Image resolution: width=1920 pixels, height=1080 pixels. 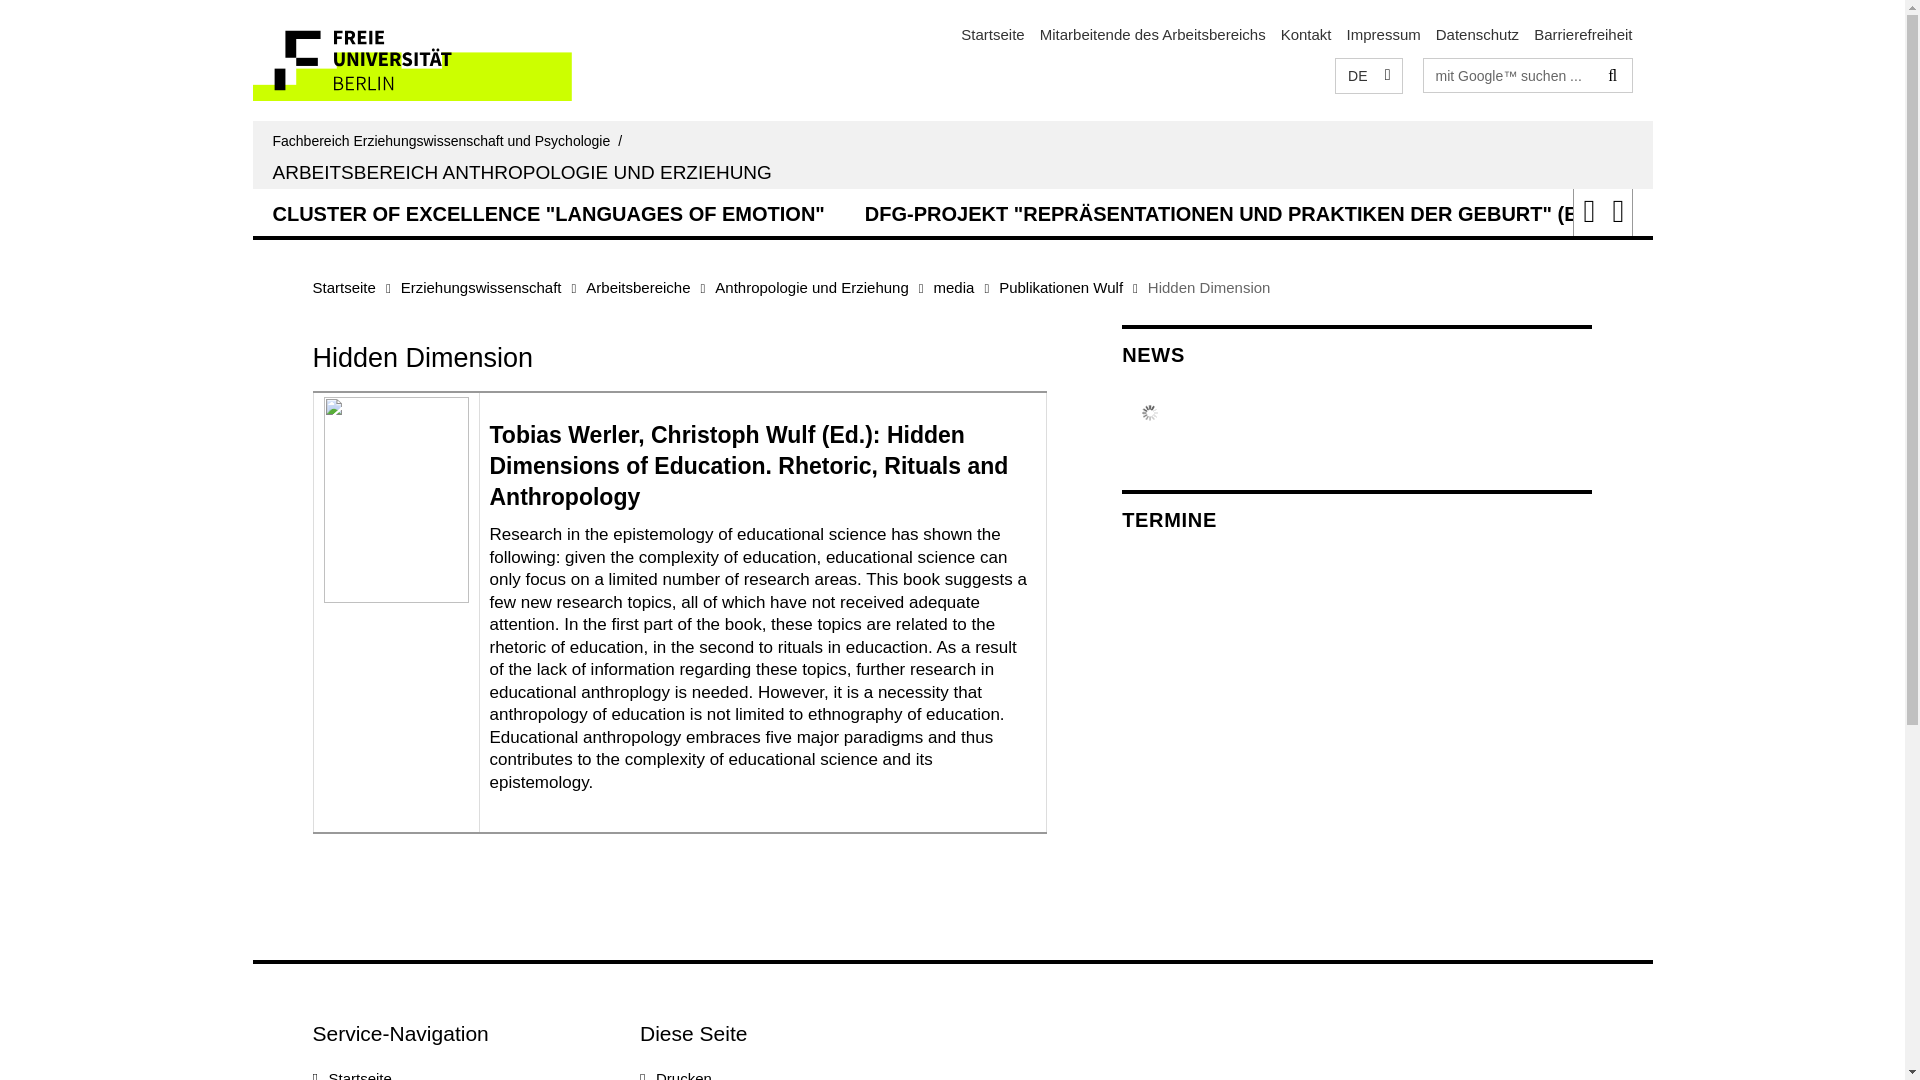 What do you see at coordinates (1477, 34) in the screenshot?
I see `Datenschutz` at bounding box center [1477, 34].